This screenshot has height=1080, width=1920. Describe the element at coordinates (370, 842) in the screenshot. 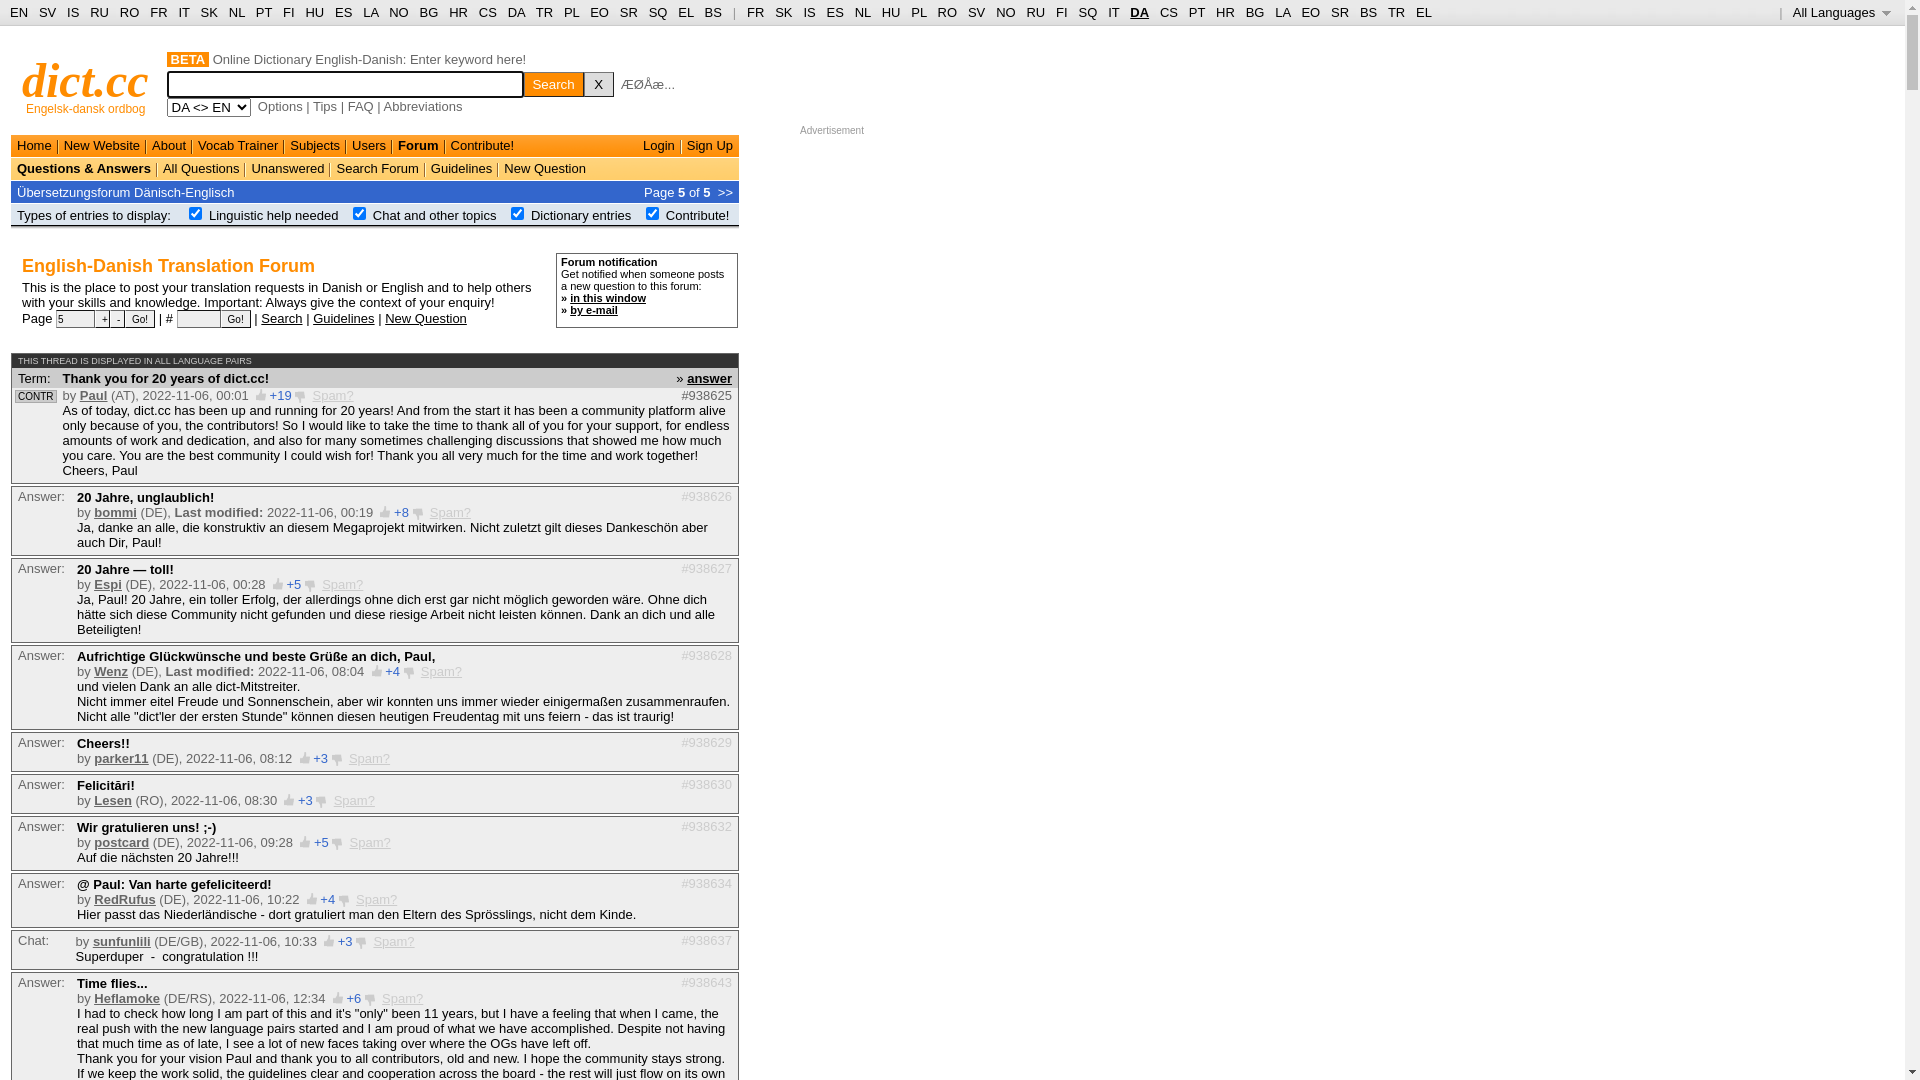

I see `Spam?` at that location.